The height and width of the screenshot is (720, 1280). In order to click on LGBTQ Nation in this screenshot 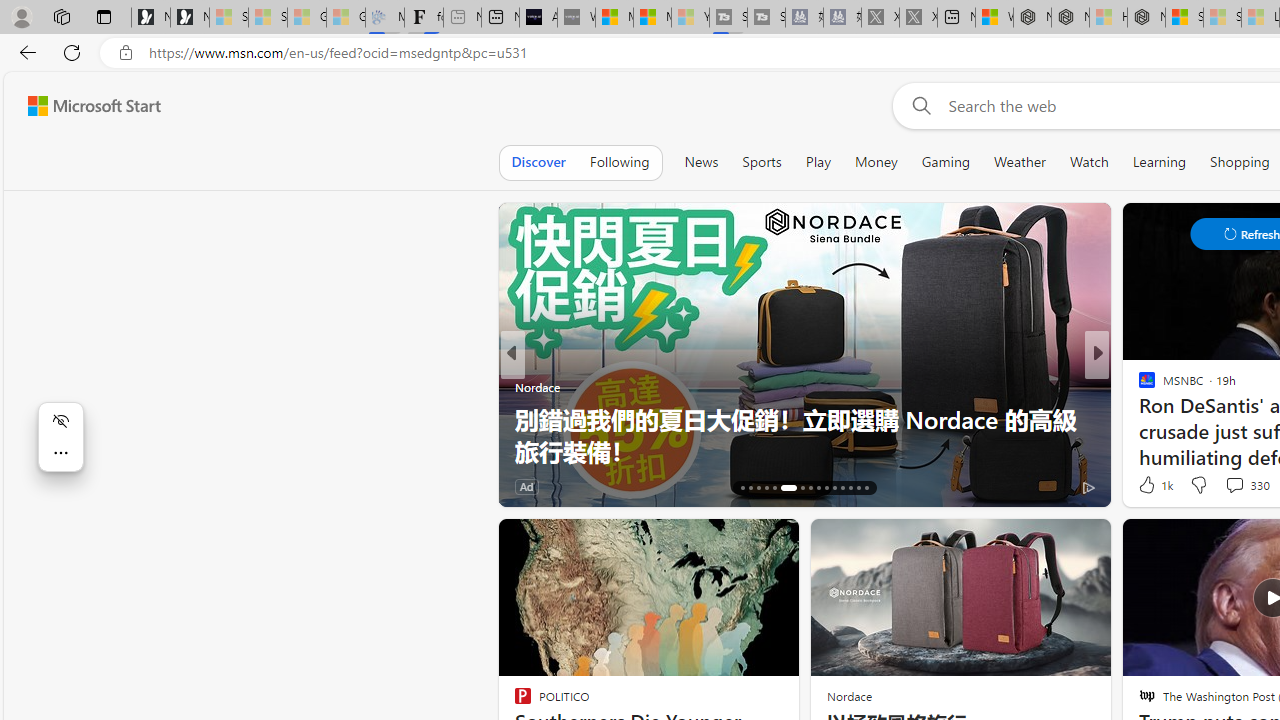, I will do `click(1138, 386)`.